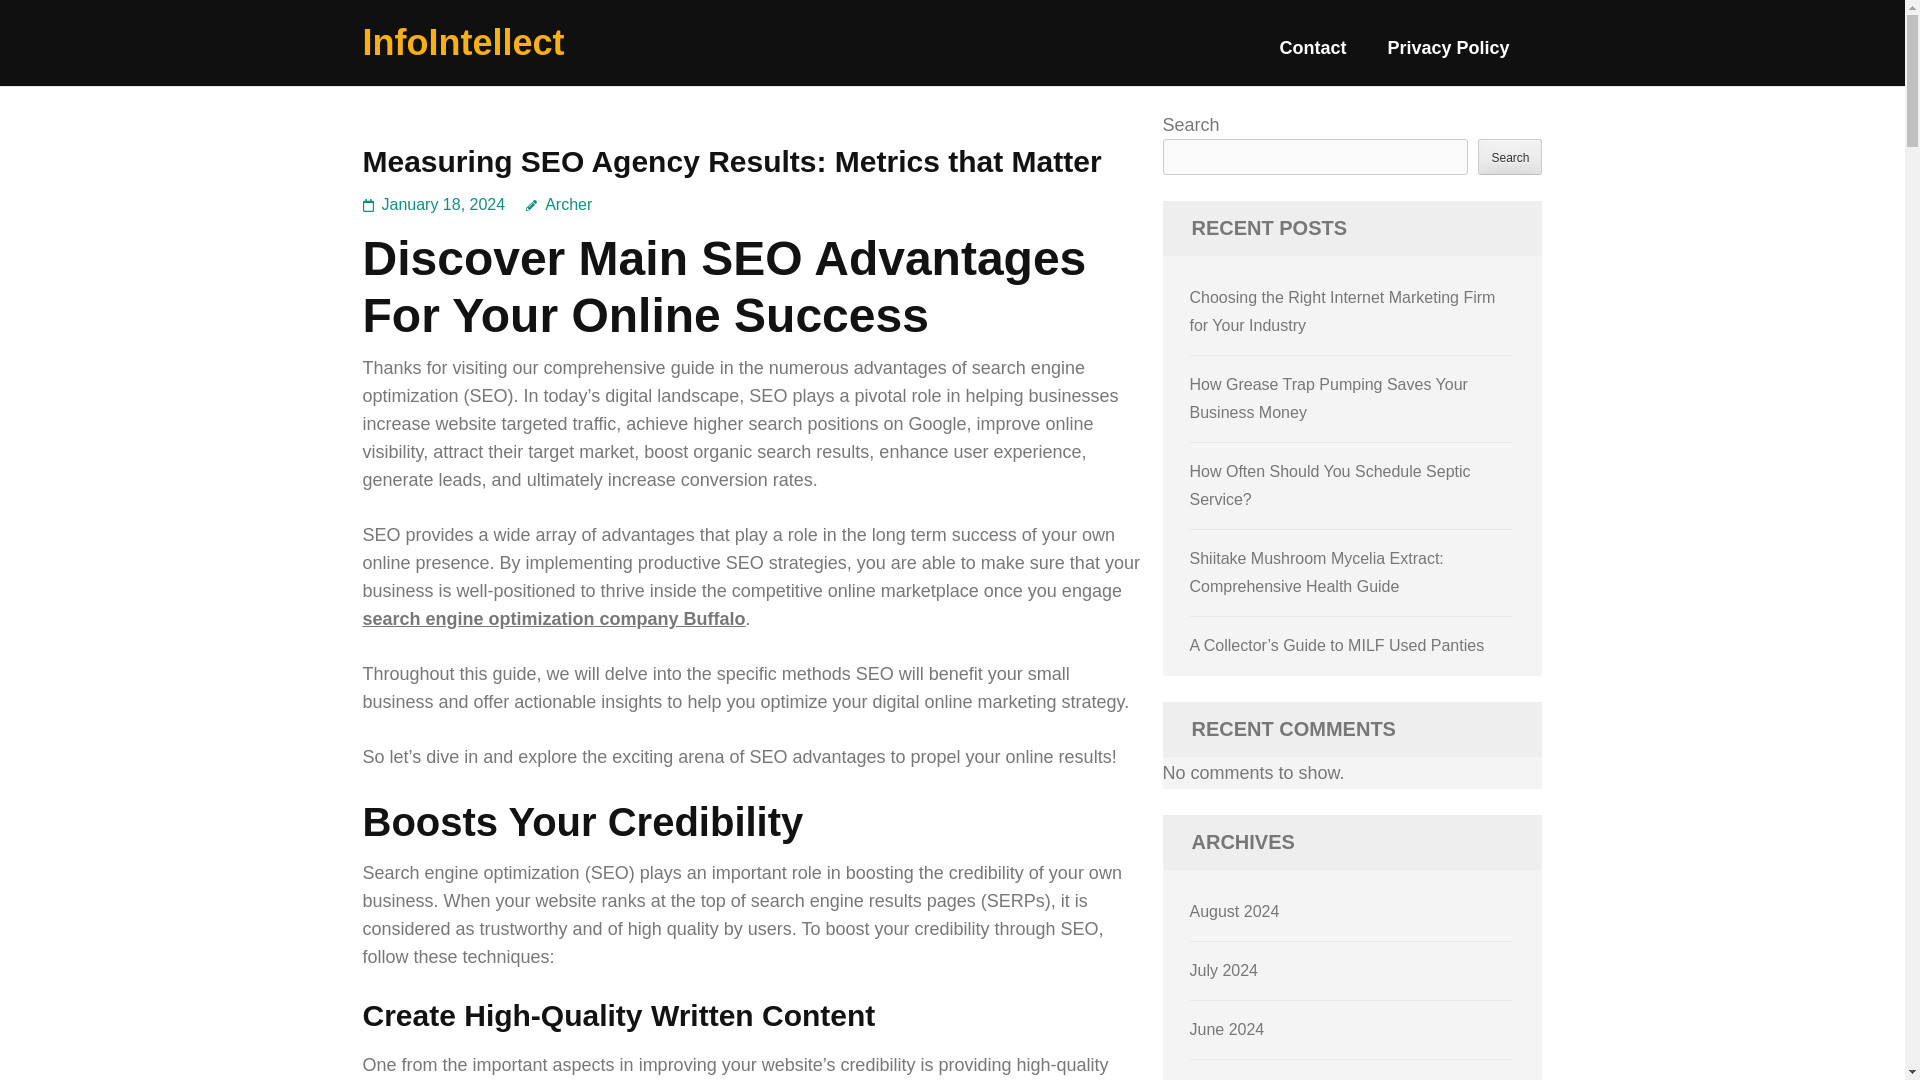 The height and width of the screenshot is (1080, 1920). What do you see at coordinates (553, 618) in the screenshot?
I see `search engine optimization company Buffalo` at bounding box center [553, 618].